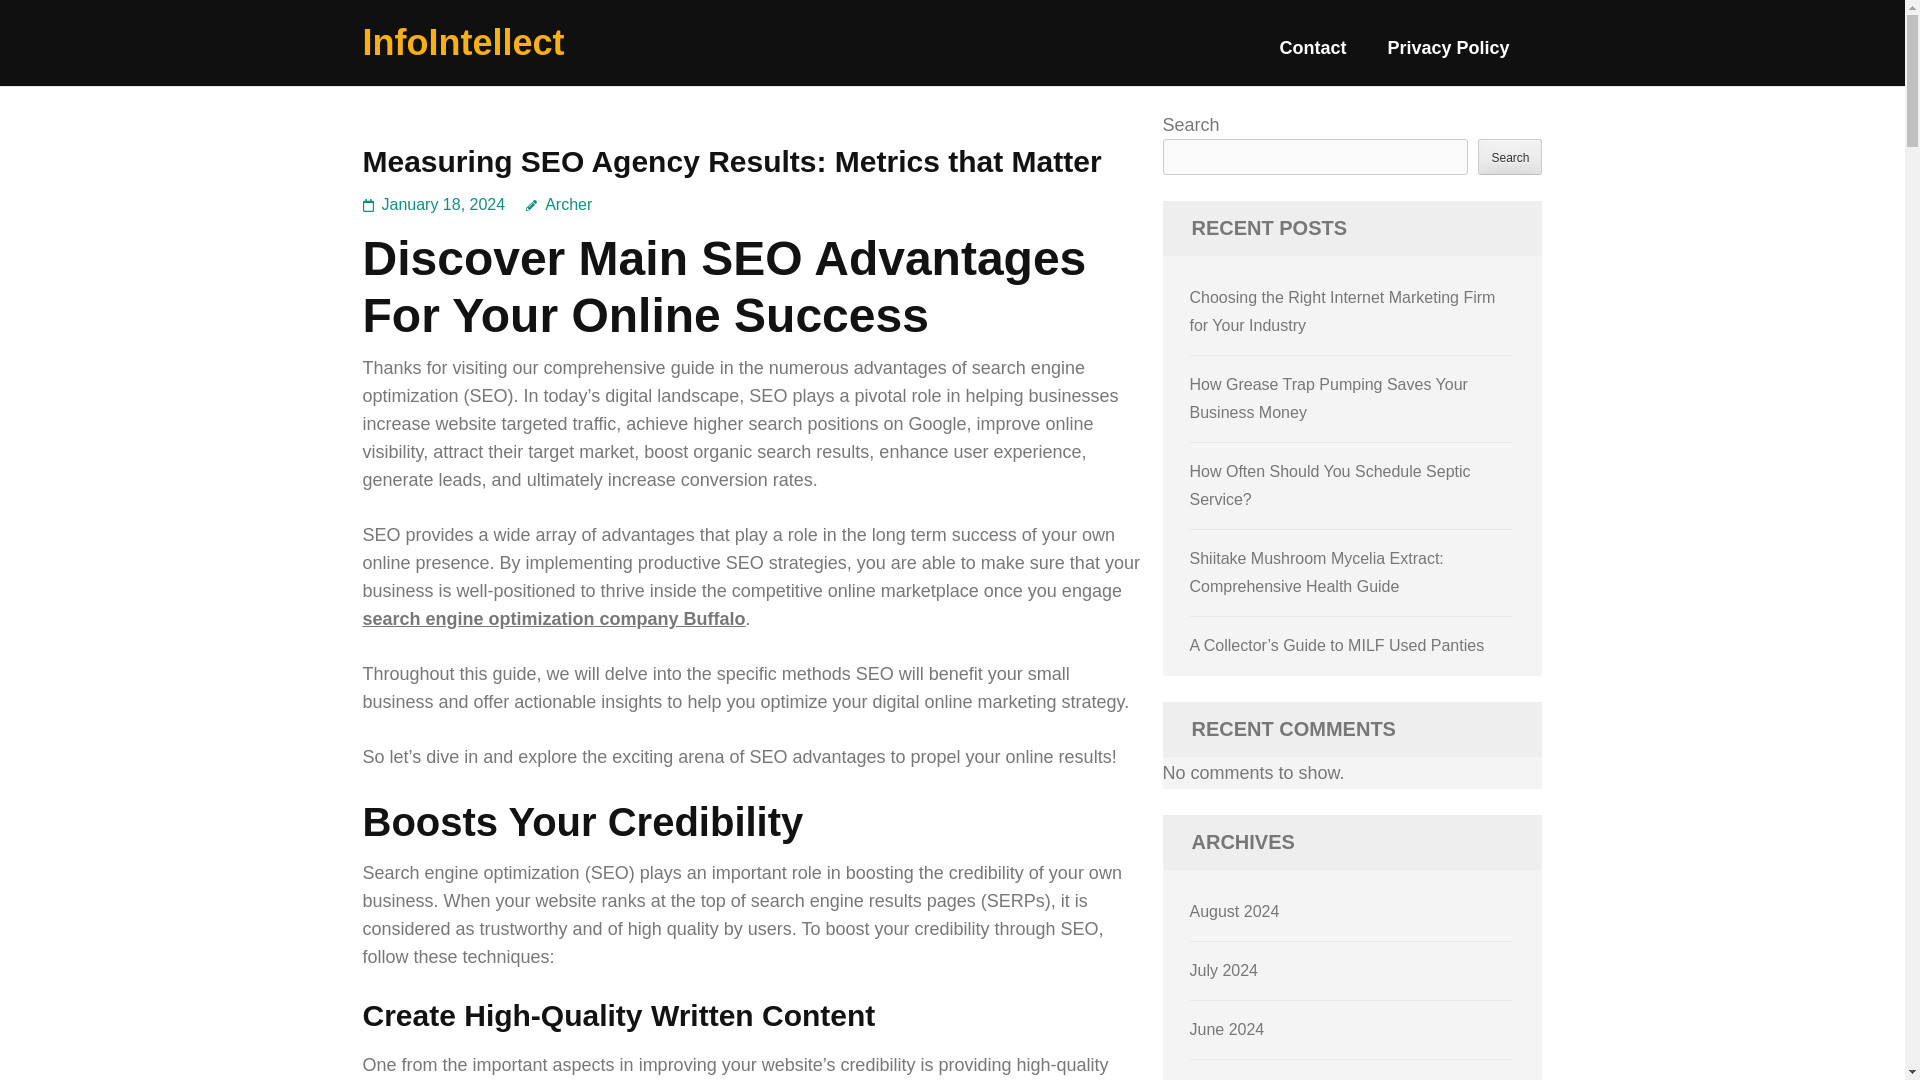 The height and width of the screenshot is (1080, 1920). What do you see at coordinates (553, 618) in the screenshot?
I see `search engine optimization company Buffalo` at bounding box center [553, 618].